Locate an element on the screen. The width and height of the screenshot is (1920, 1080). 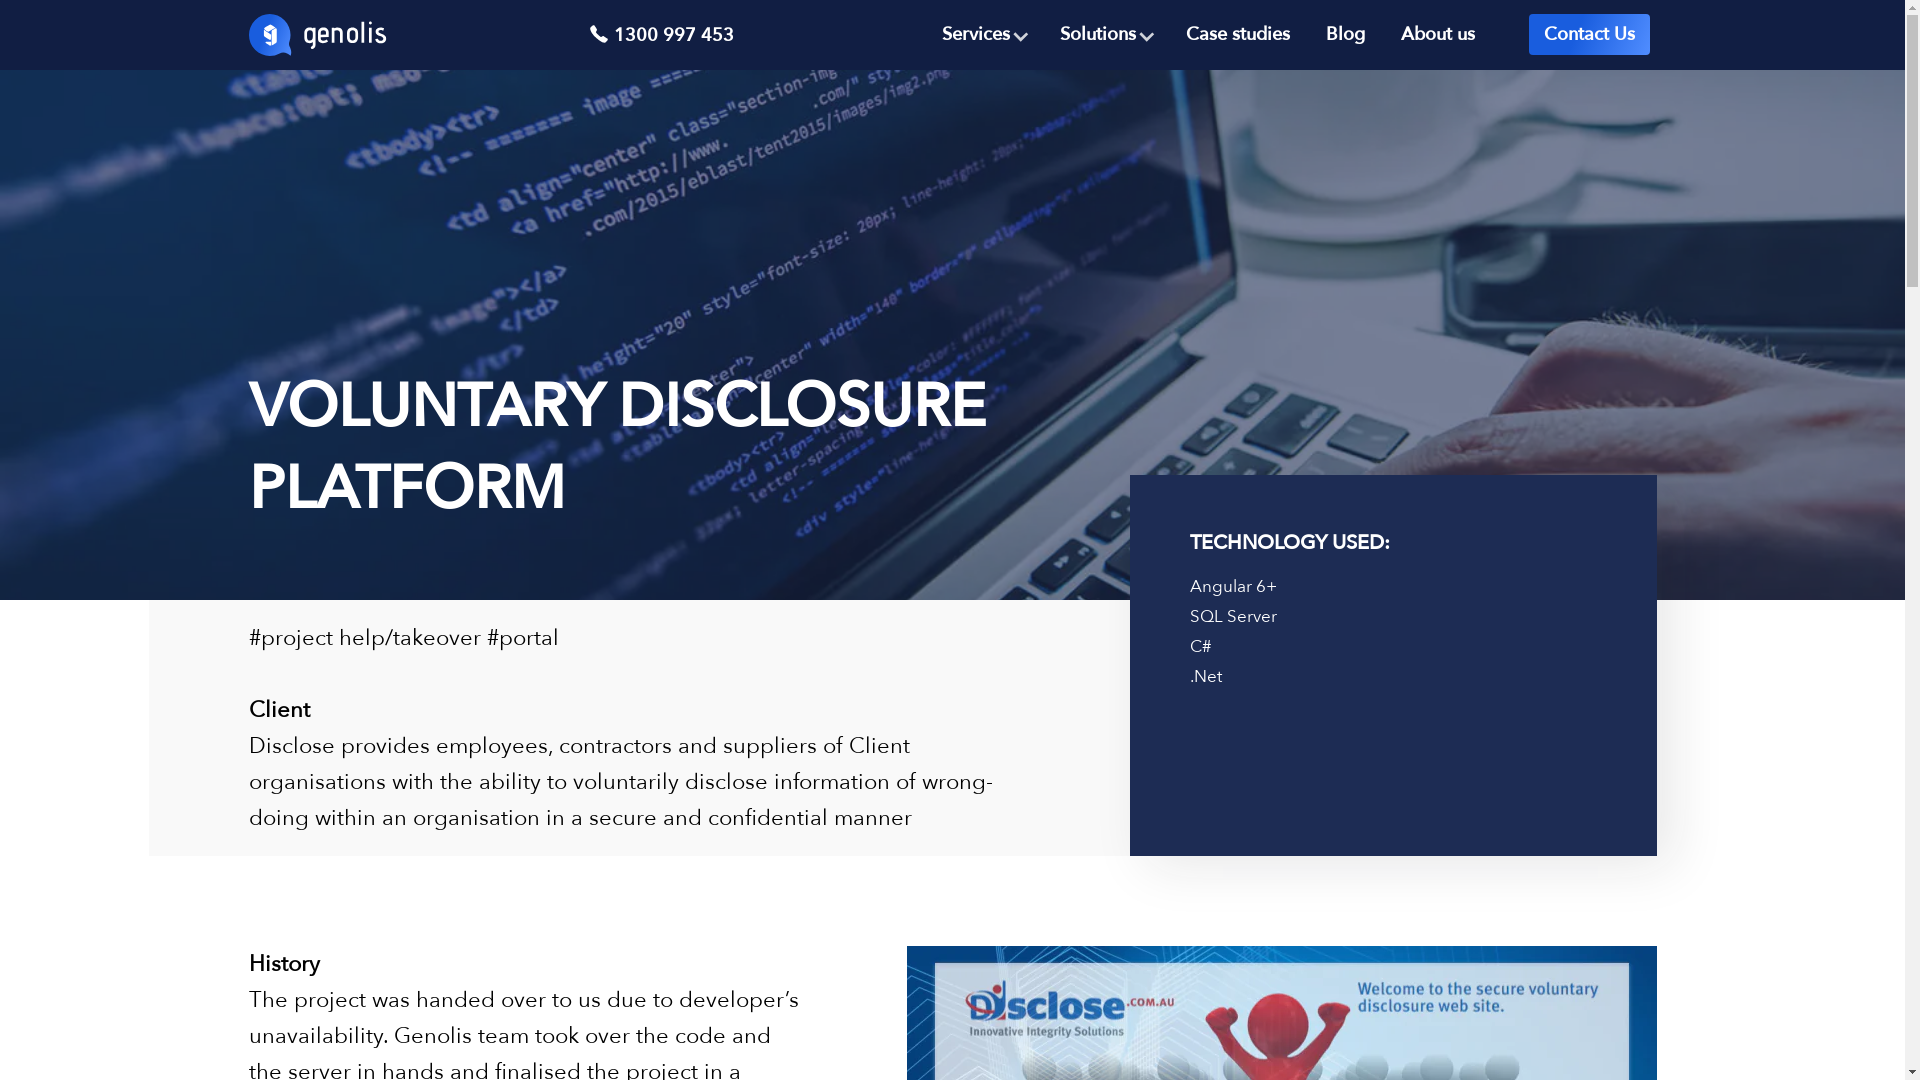
1300 997 453 is located at coordinates (660, 36).